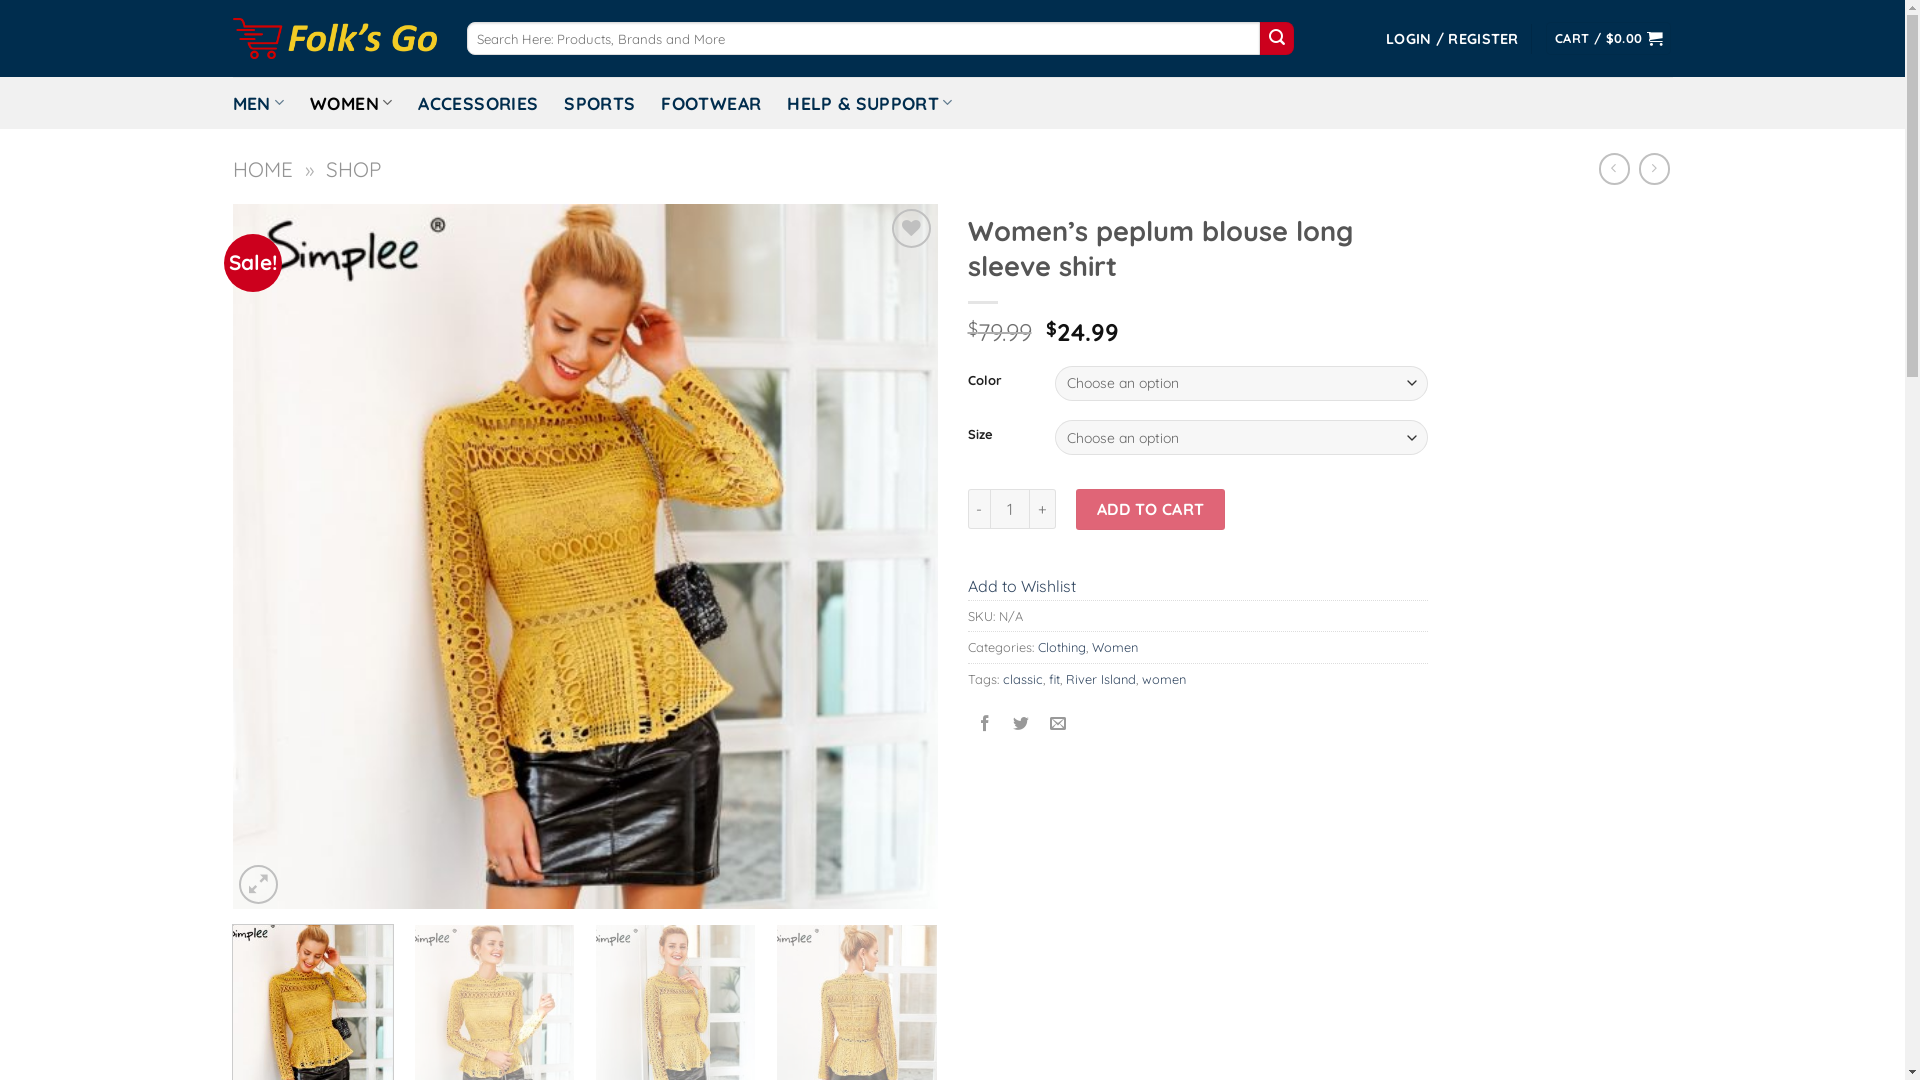  What do you see at coordinates (1101, 679) in the screenshot?
I see `River Island` at bounding box center [1101, 679].